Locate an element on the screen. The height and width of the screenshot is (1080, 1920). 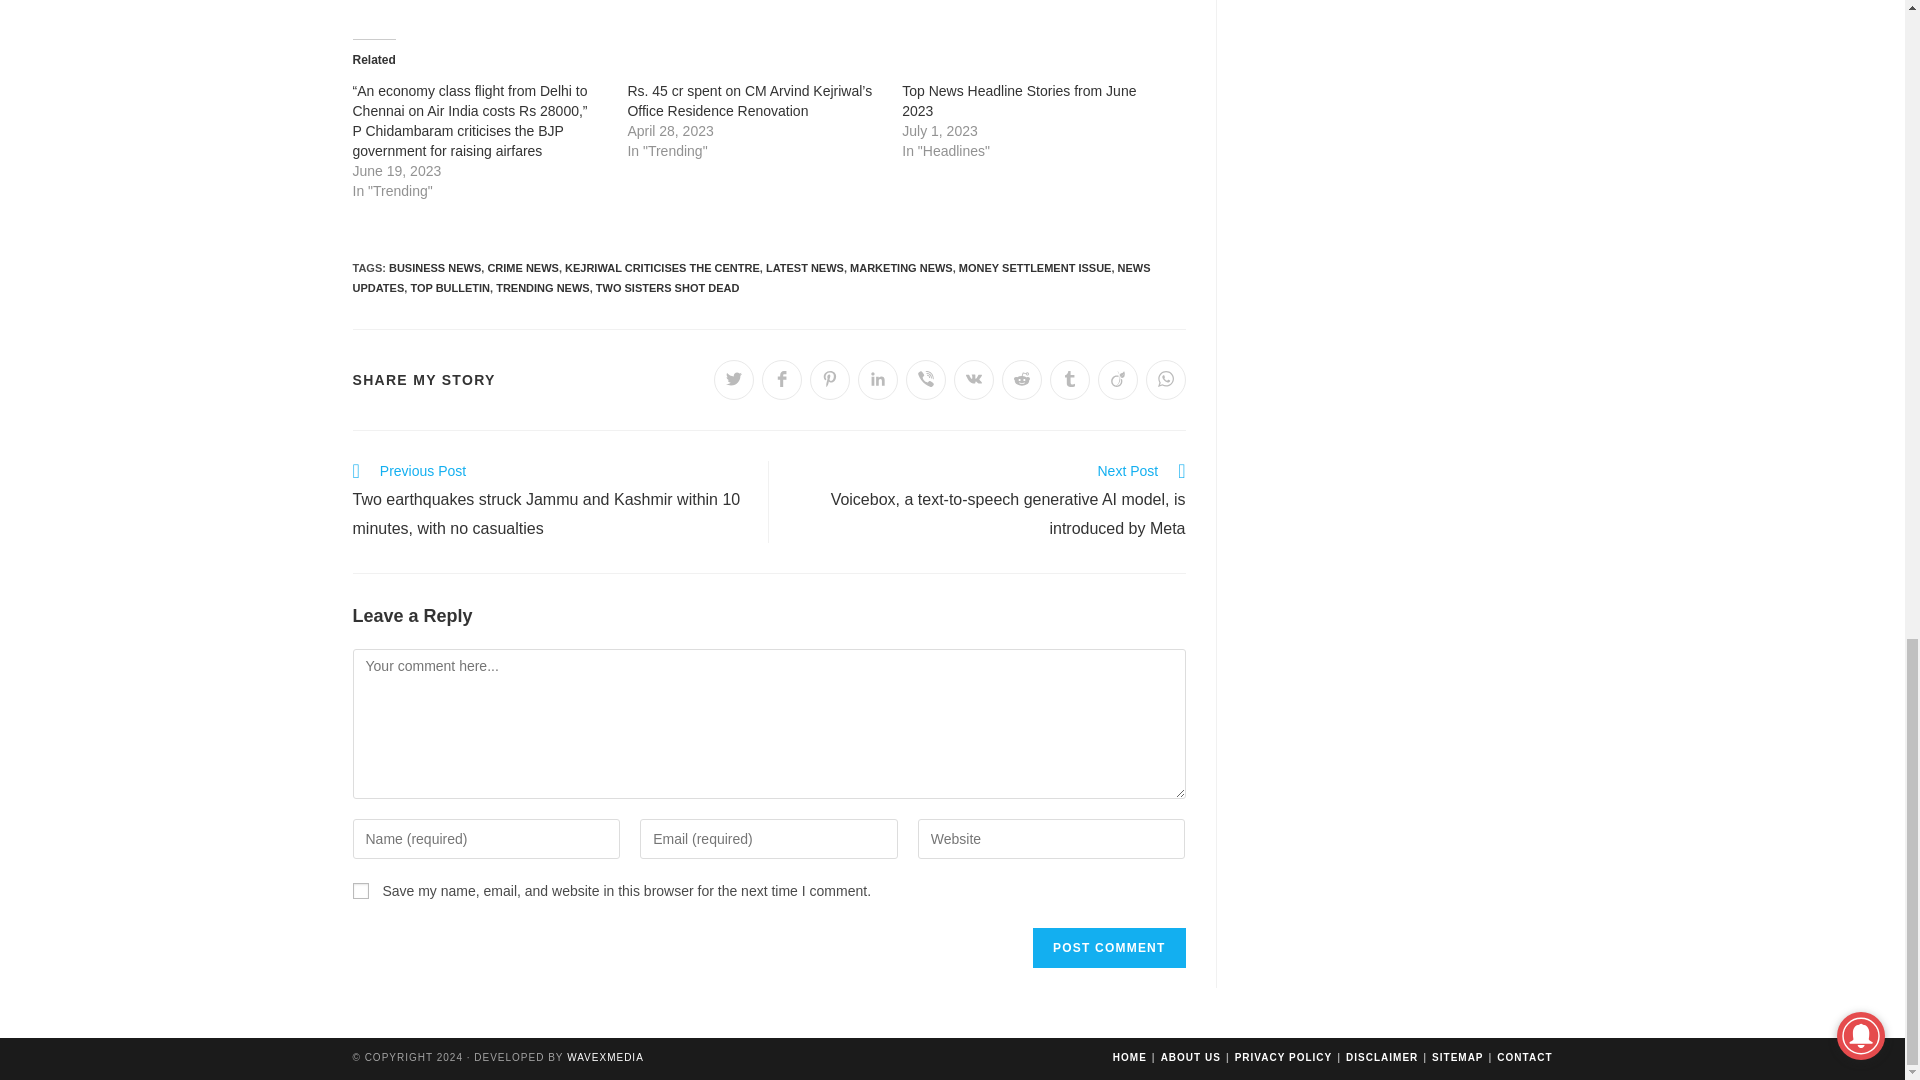
yes is located at coordinates (360, 890).